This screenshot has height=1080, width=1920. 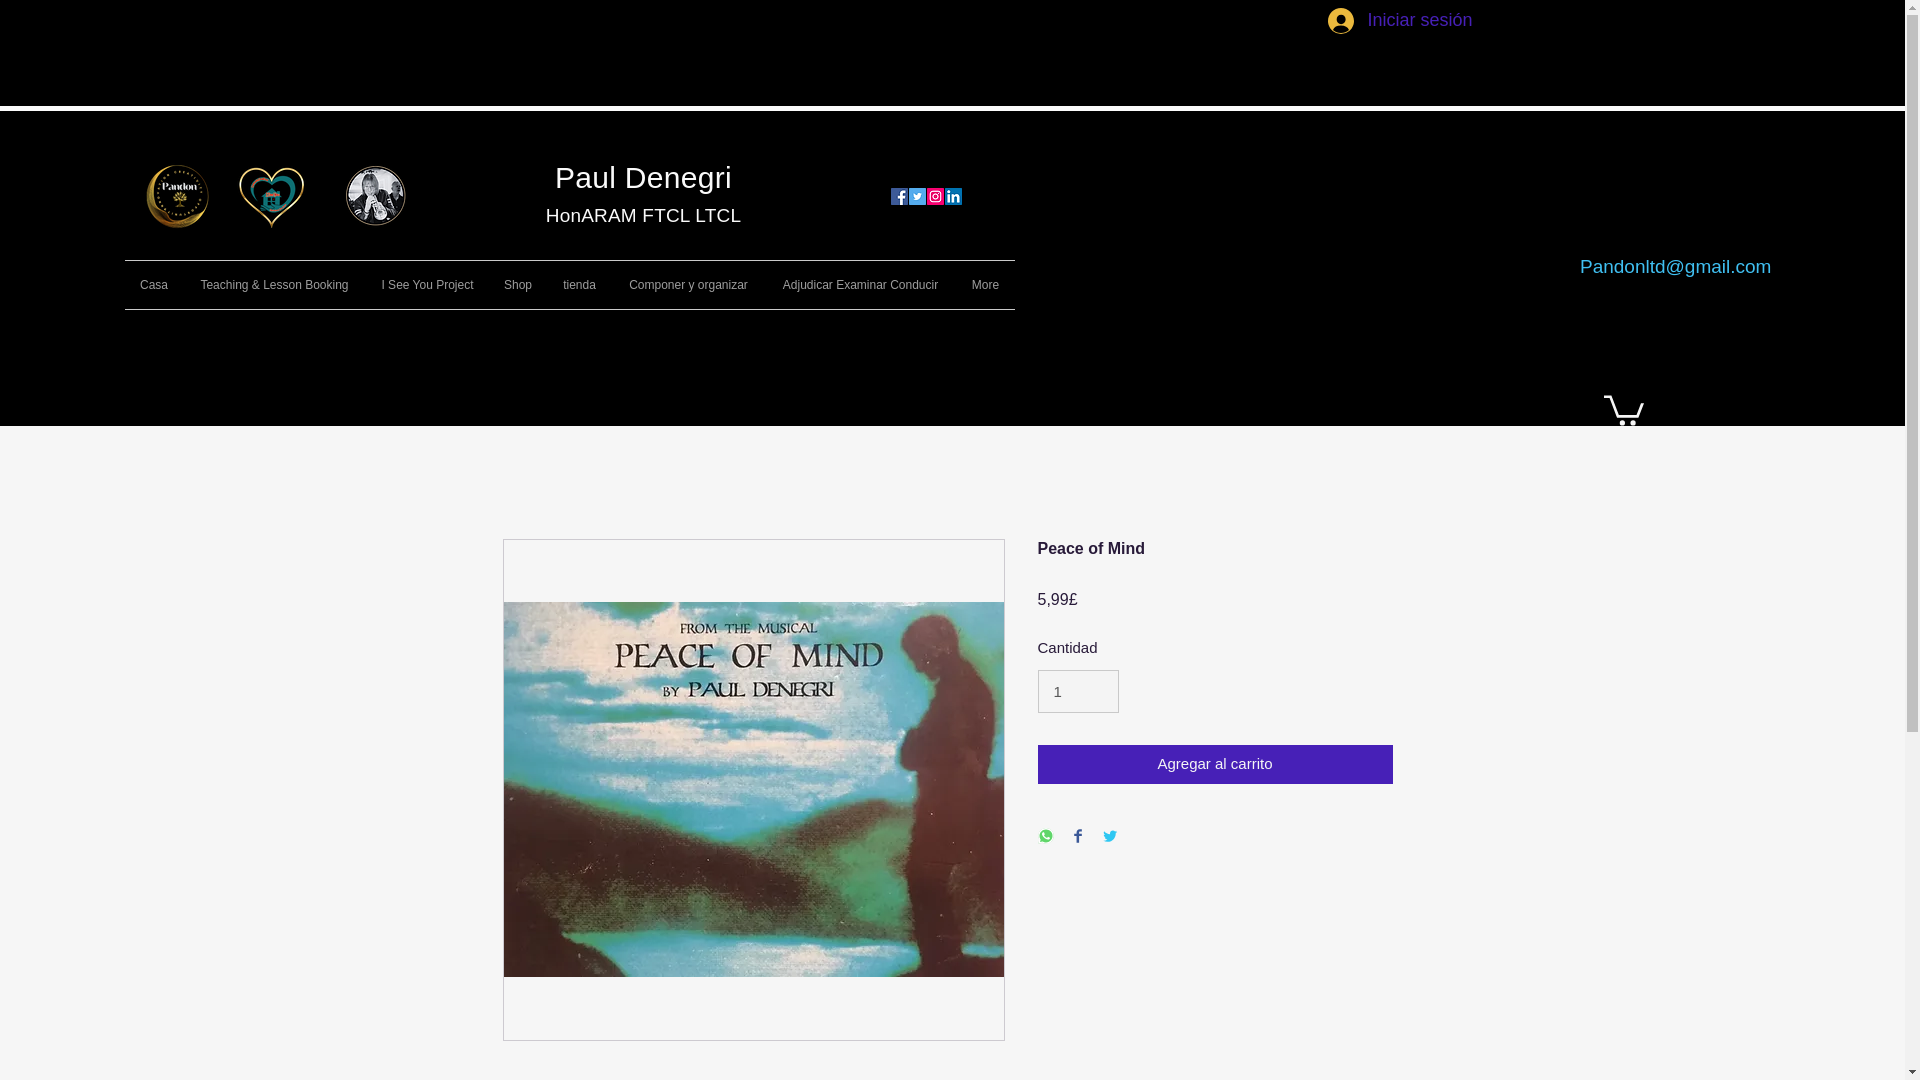 I want to click on Componer y organizar, so click(x=688, y=284).